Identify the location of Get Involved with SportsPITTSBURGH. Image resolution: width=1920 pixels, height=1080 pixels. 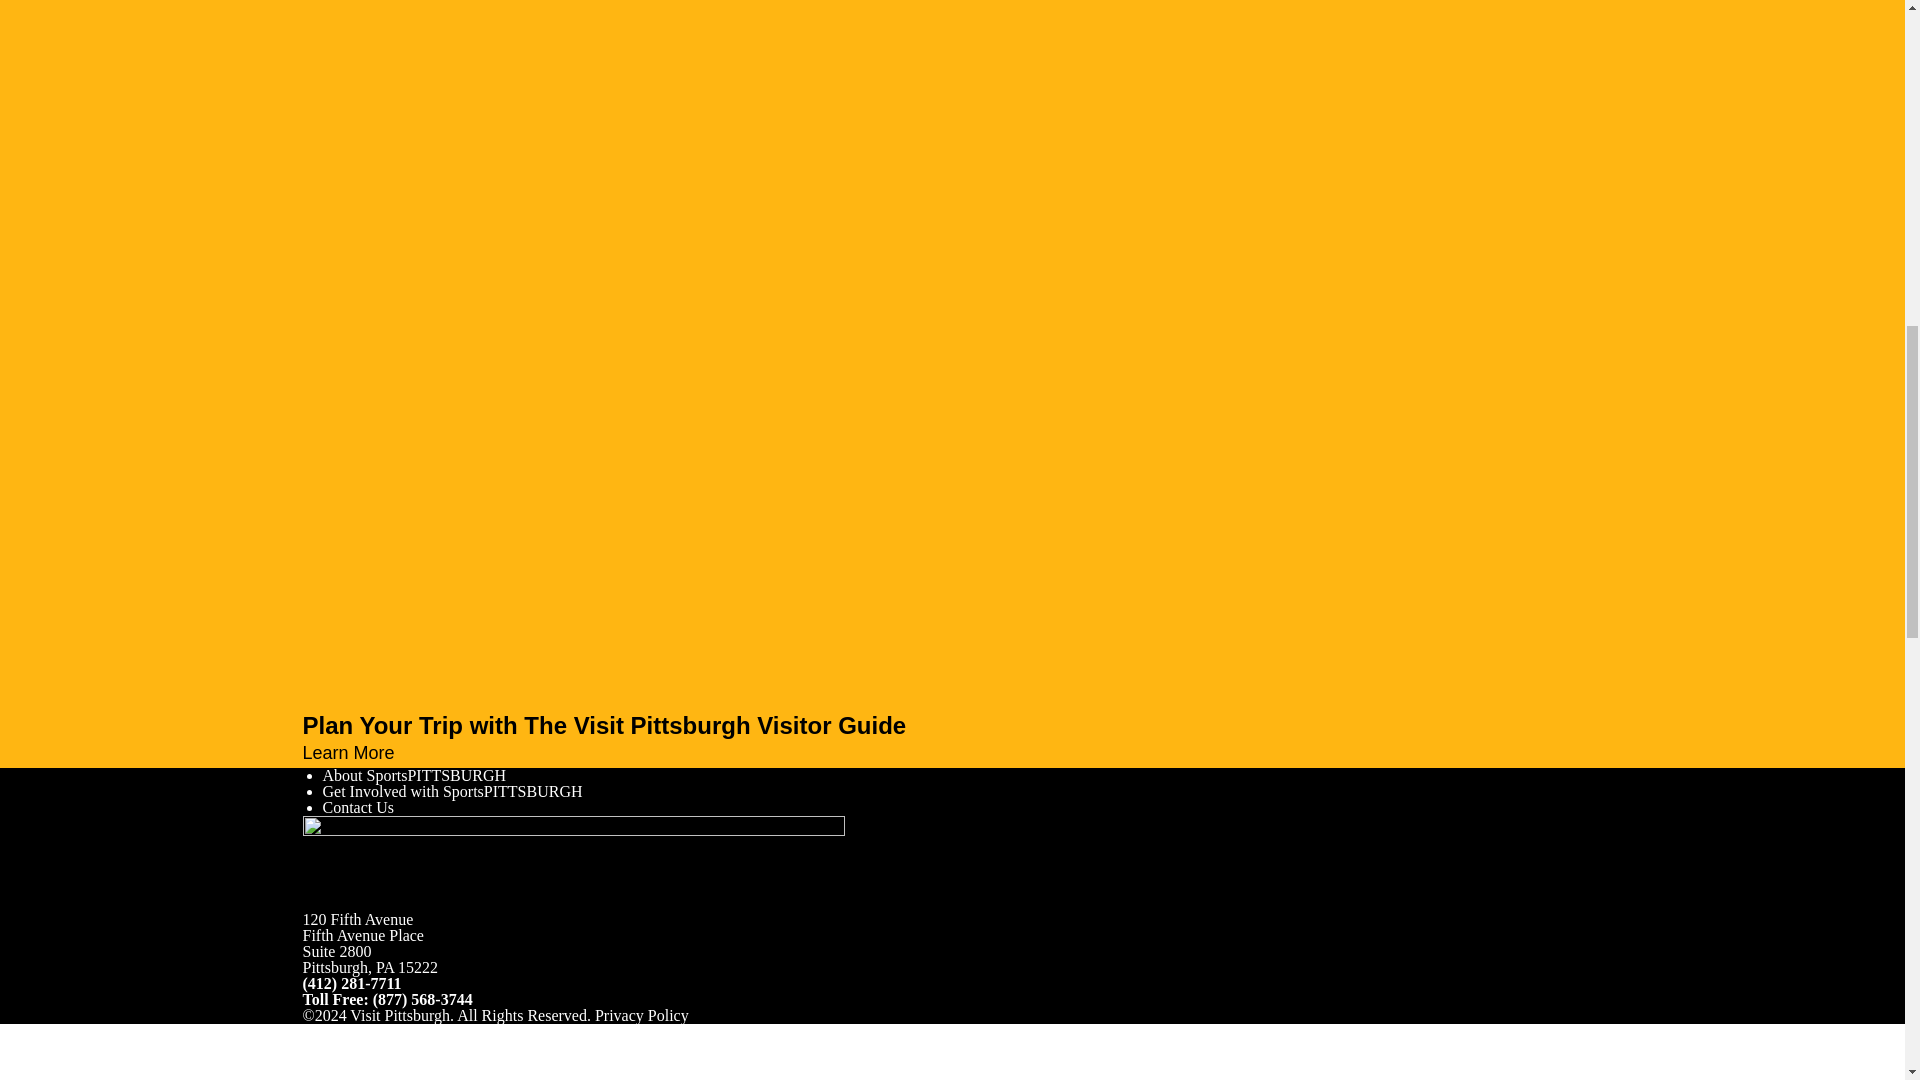
(452, 792).